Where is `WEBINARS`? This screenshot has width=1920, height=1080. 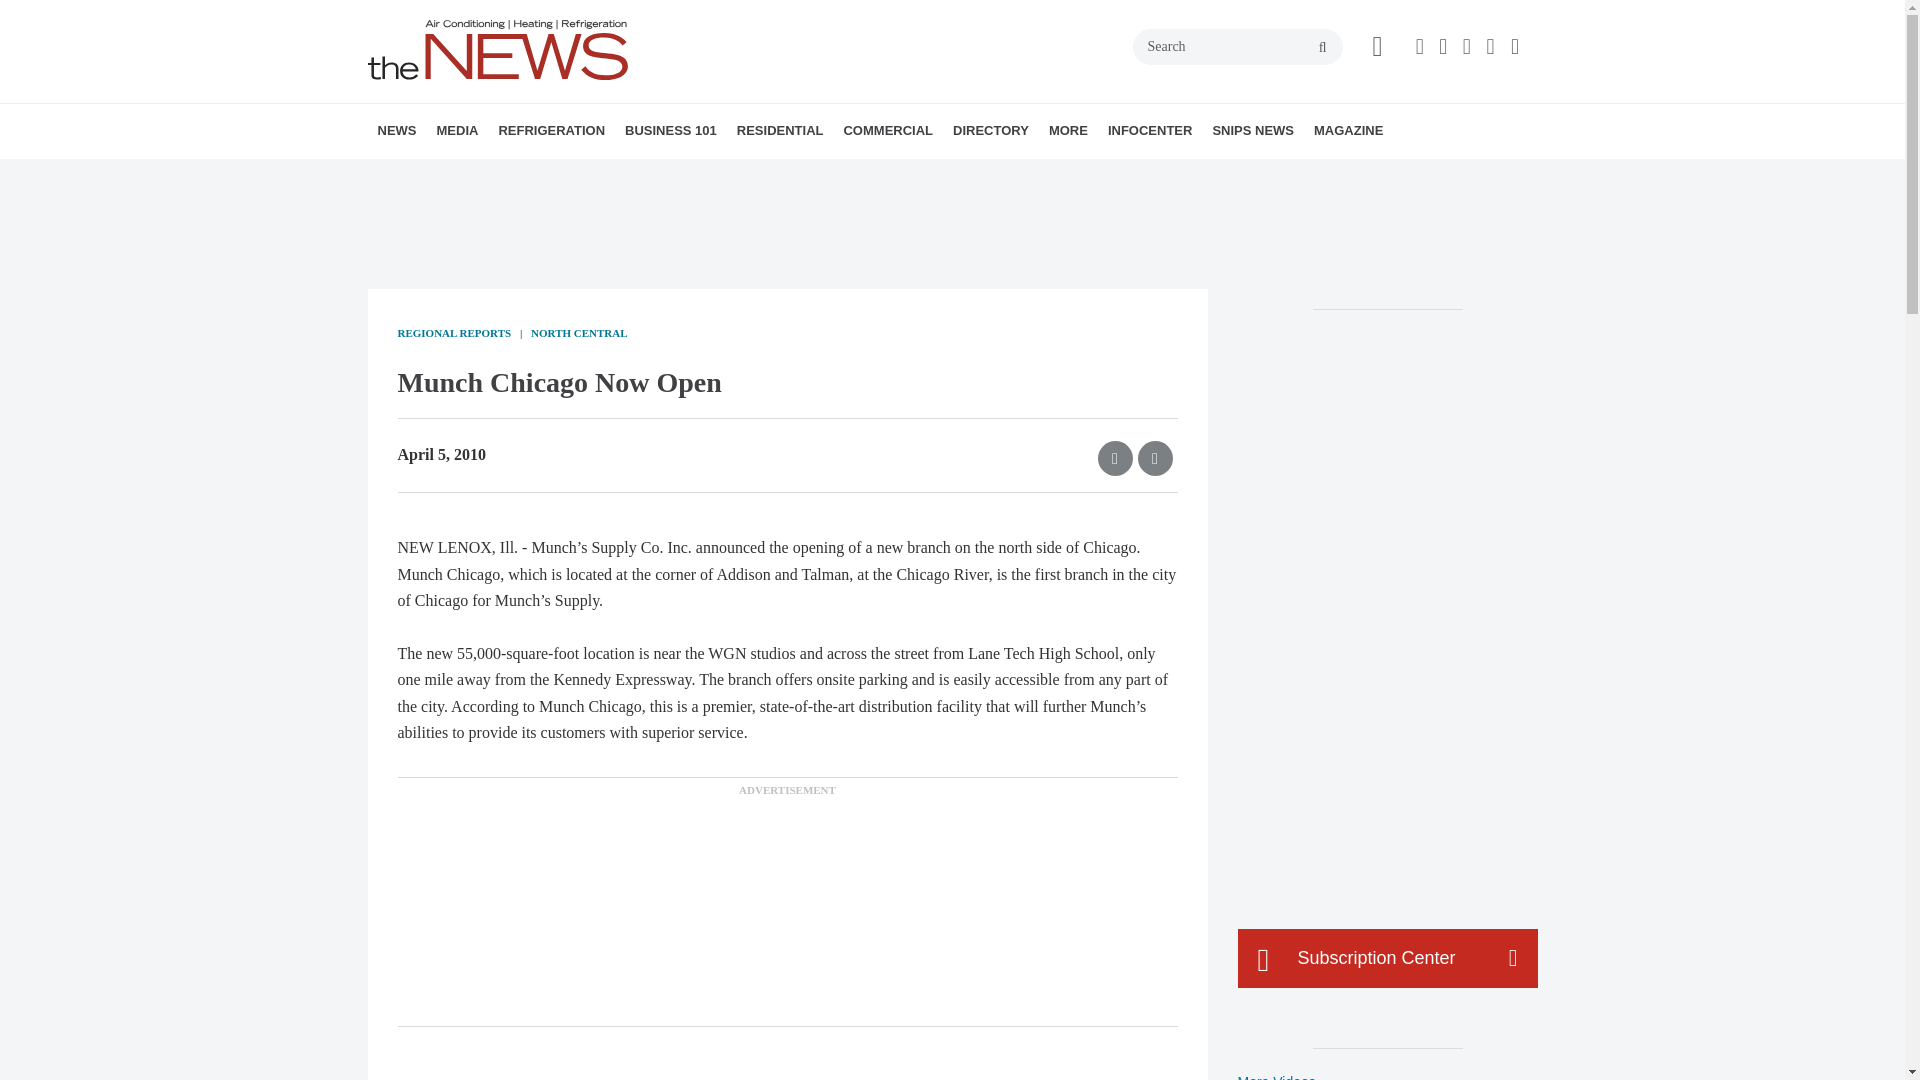
WEBINARS is located at coordinates (576, 175).